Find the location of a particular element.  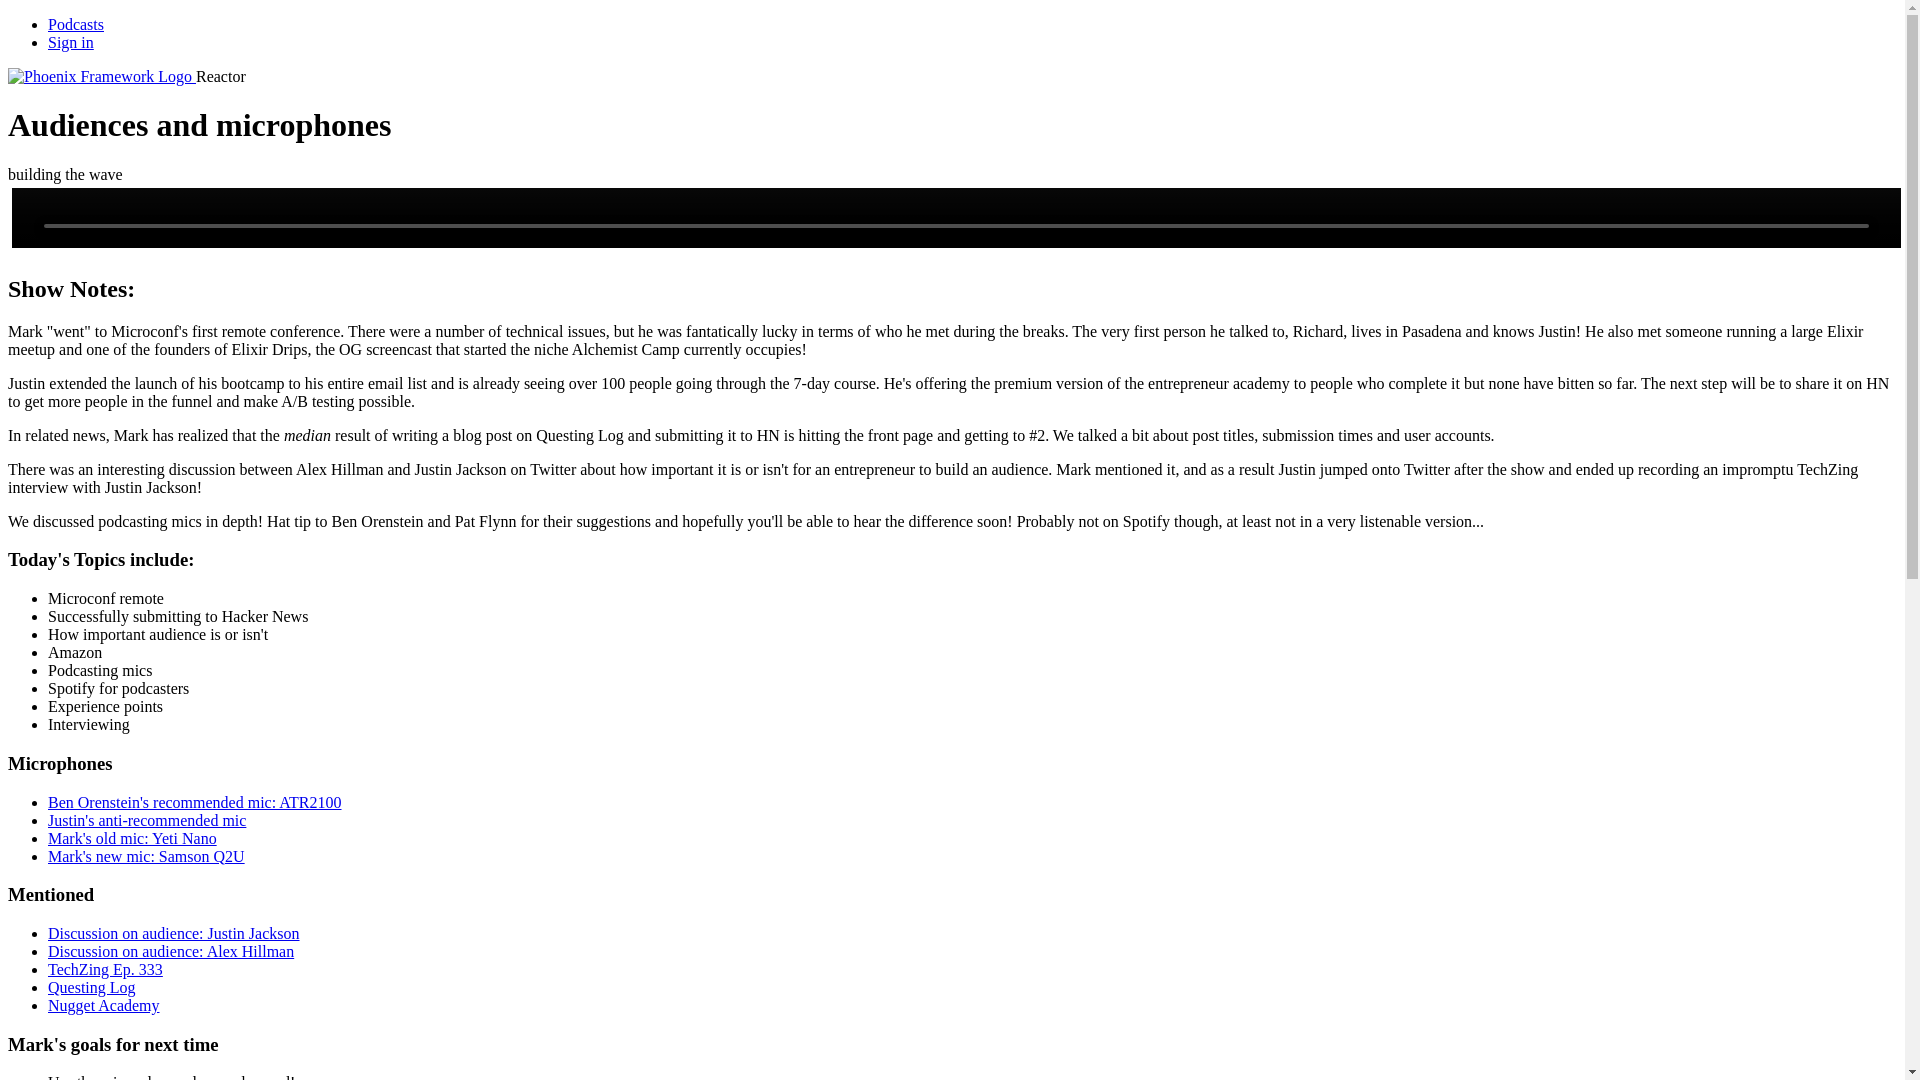

Questing Log is located at coordinates (92, 986).